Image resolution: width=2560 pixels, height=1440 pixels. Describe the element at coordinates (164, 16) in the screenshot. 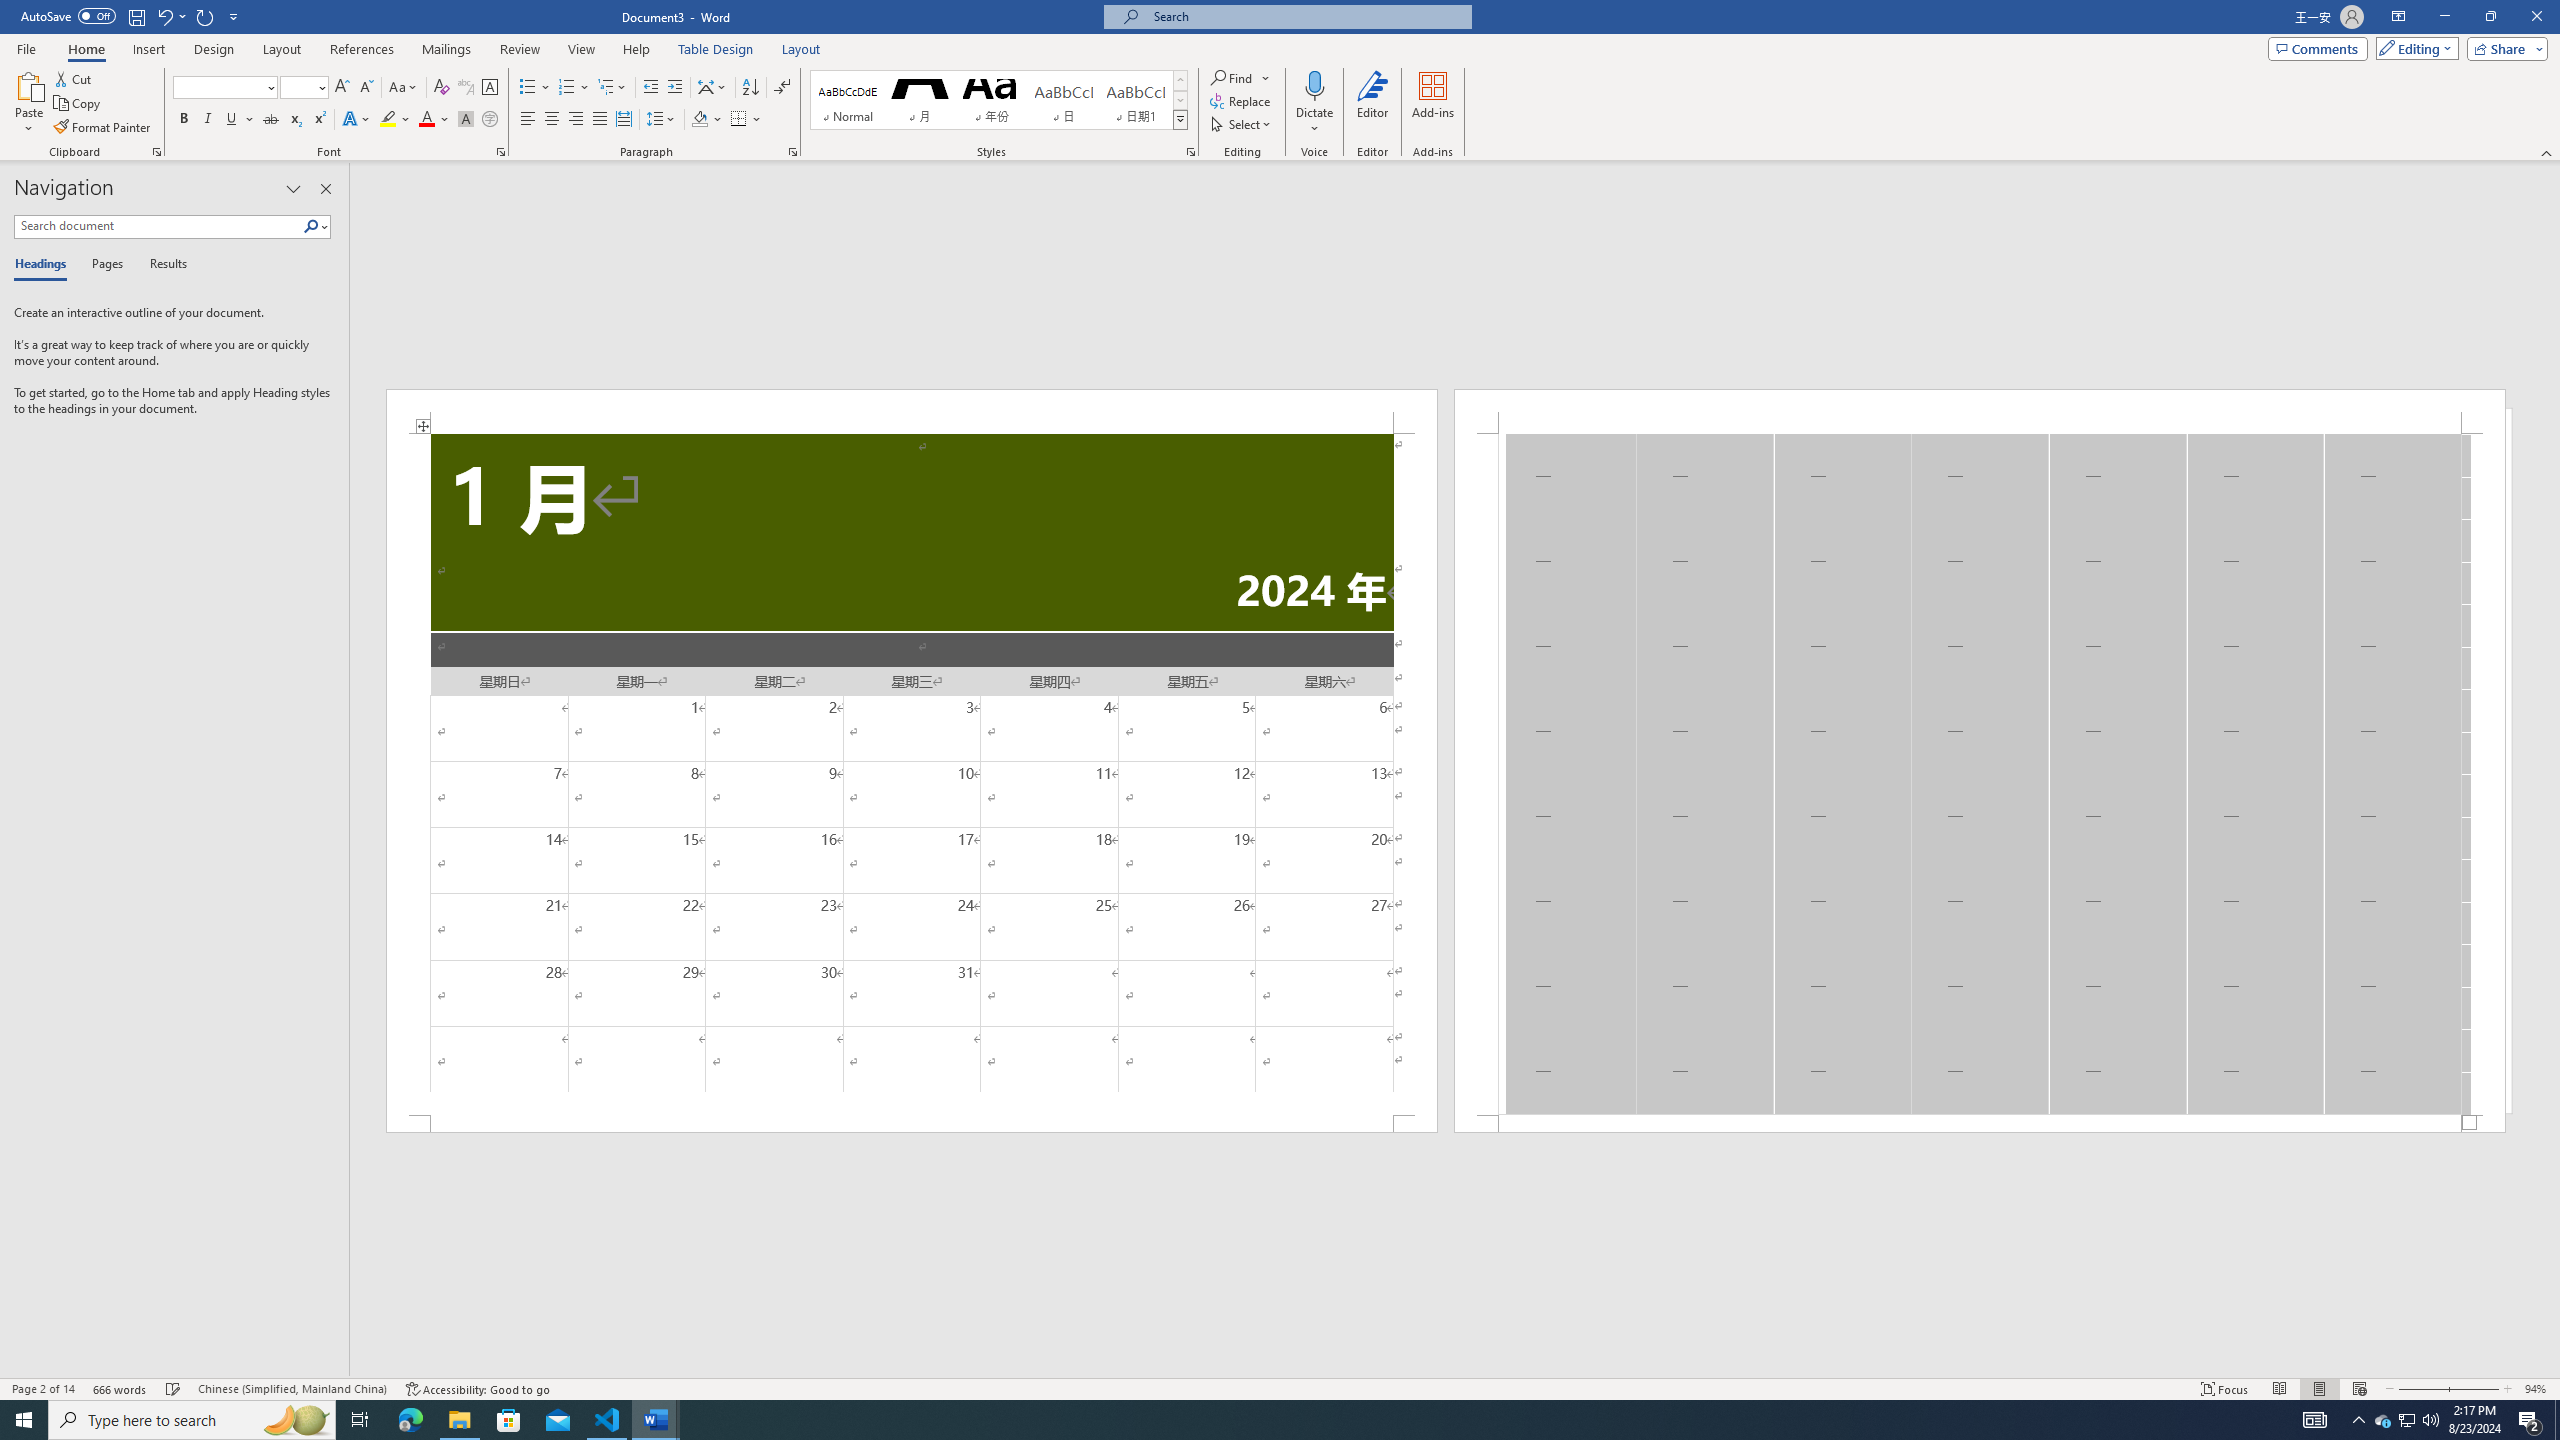

I see `Undo Apply Quick Style` at that location.